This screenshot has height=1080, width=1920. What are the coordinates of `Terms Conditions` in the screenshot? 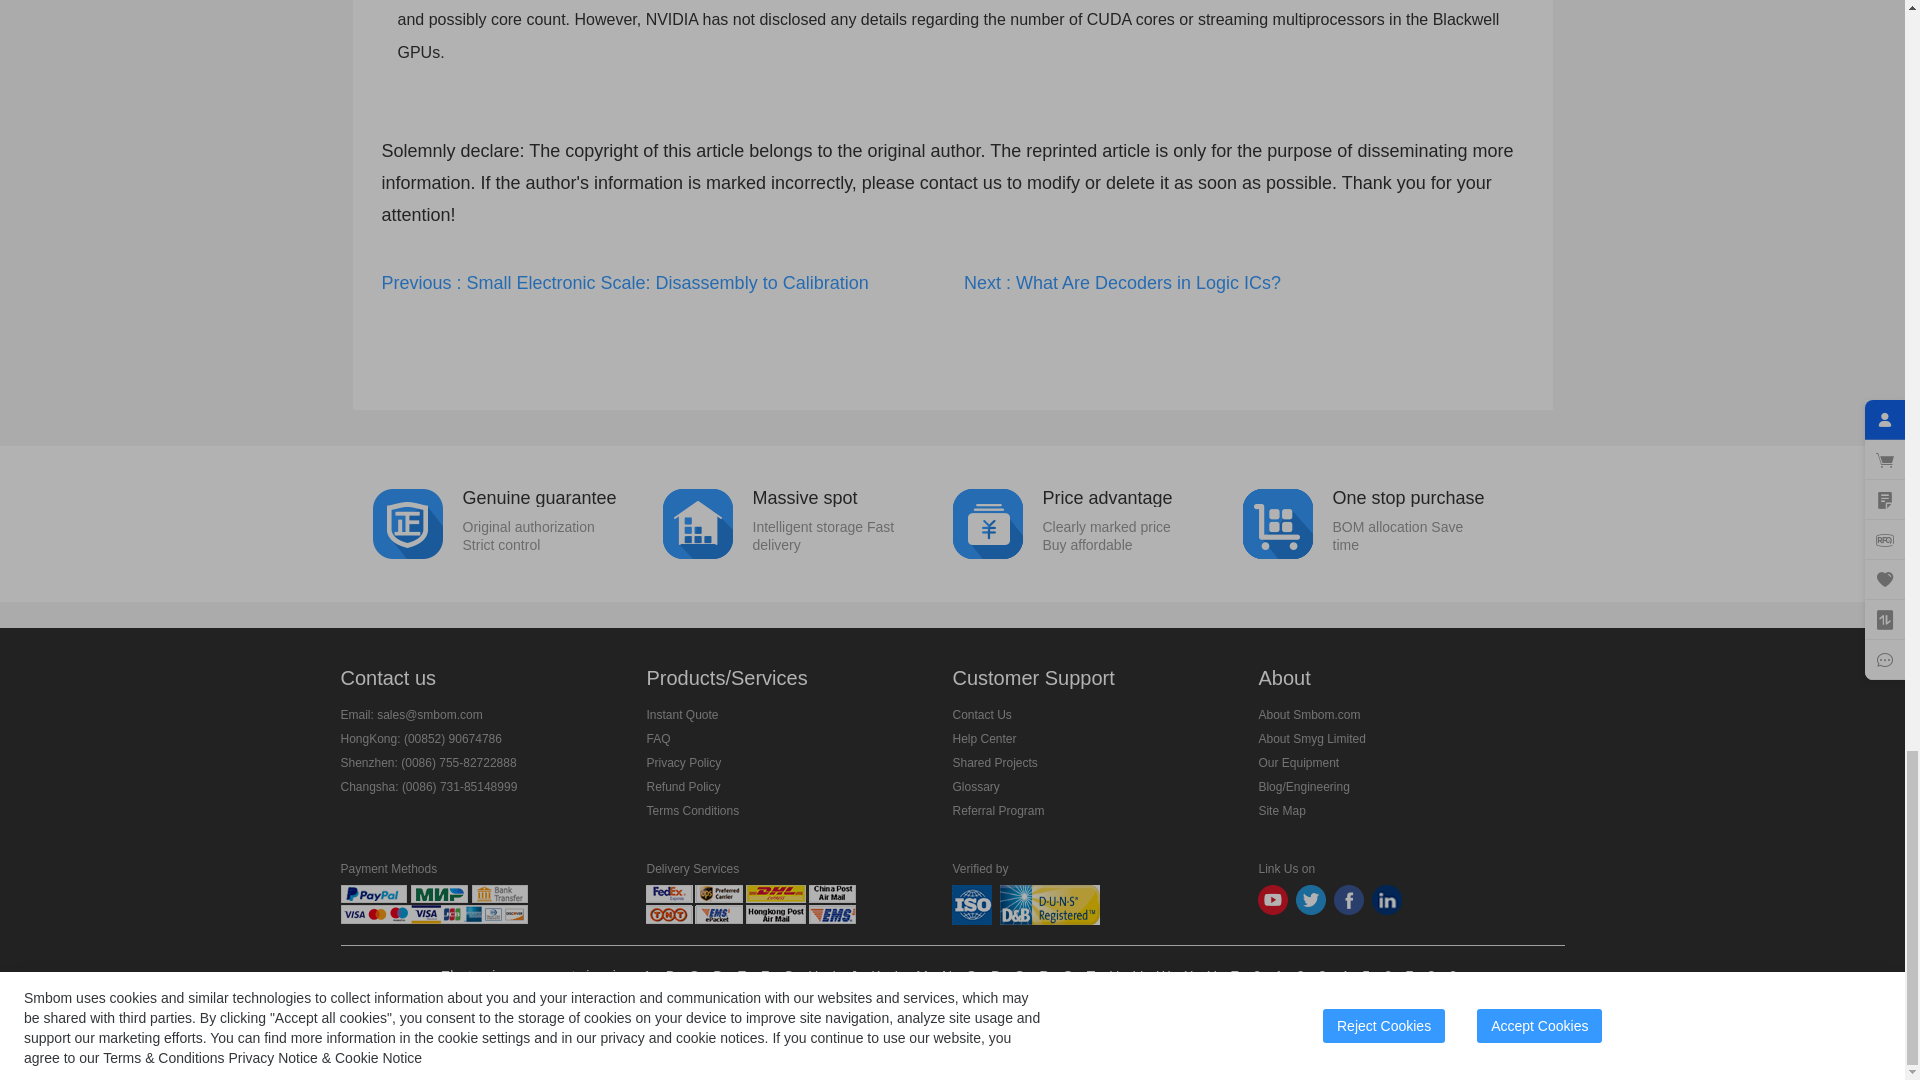 It's located at (692, 810).